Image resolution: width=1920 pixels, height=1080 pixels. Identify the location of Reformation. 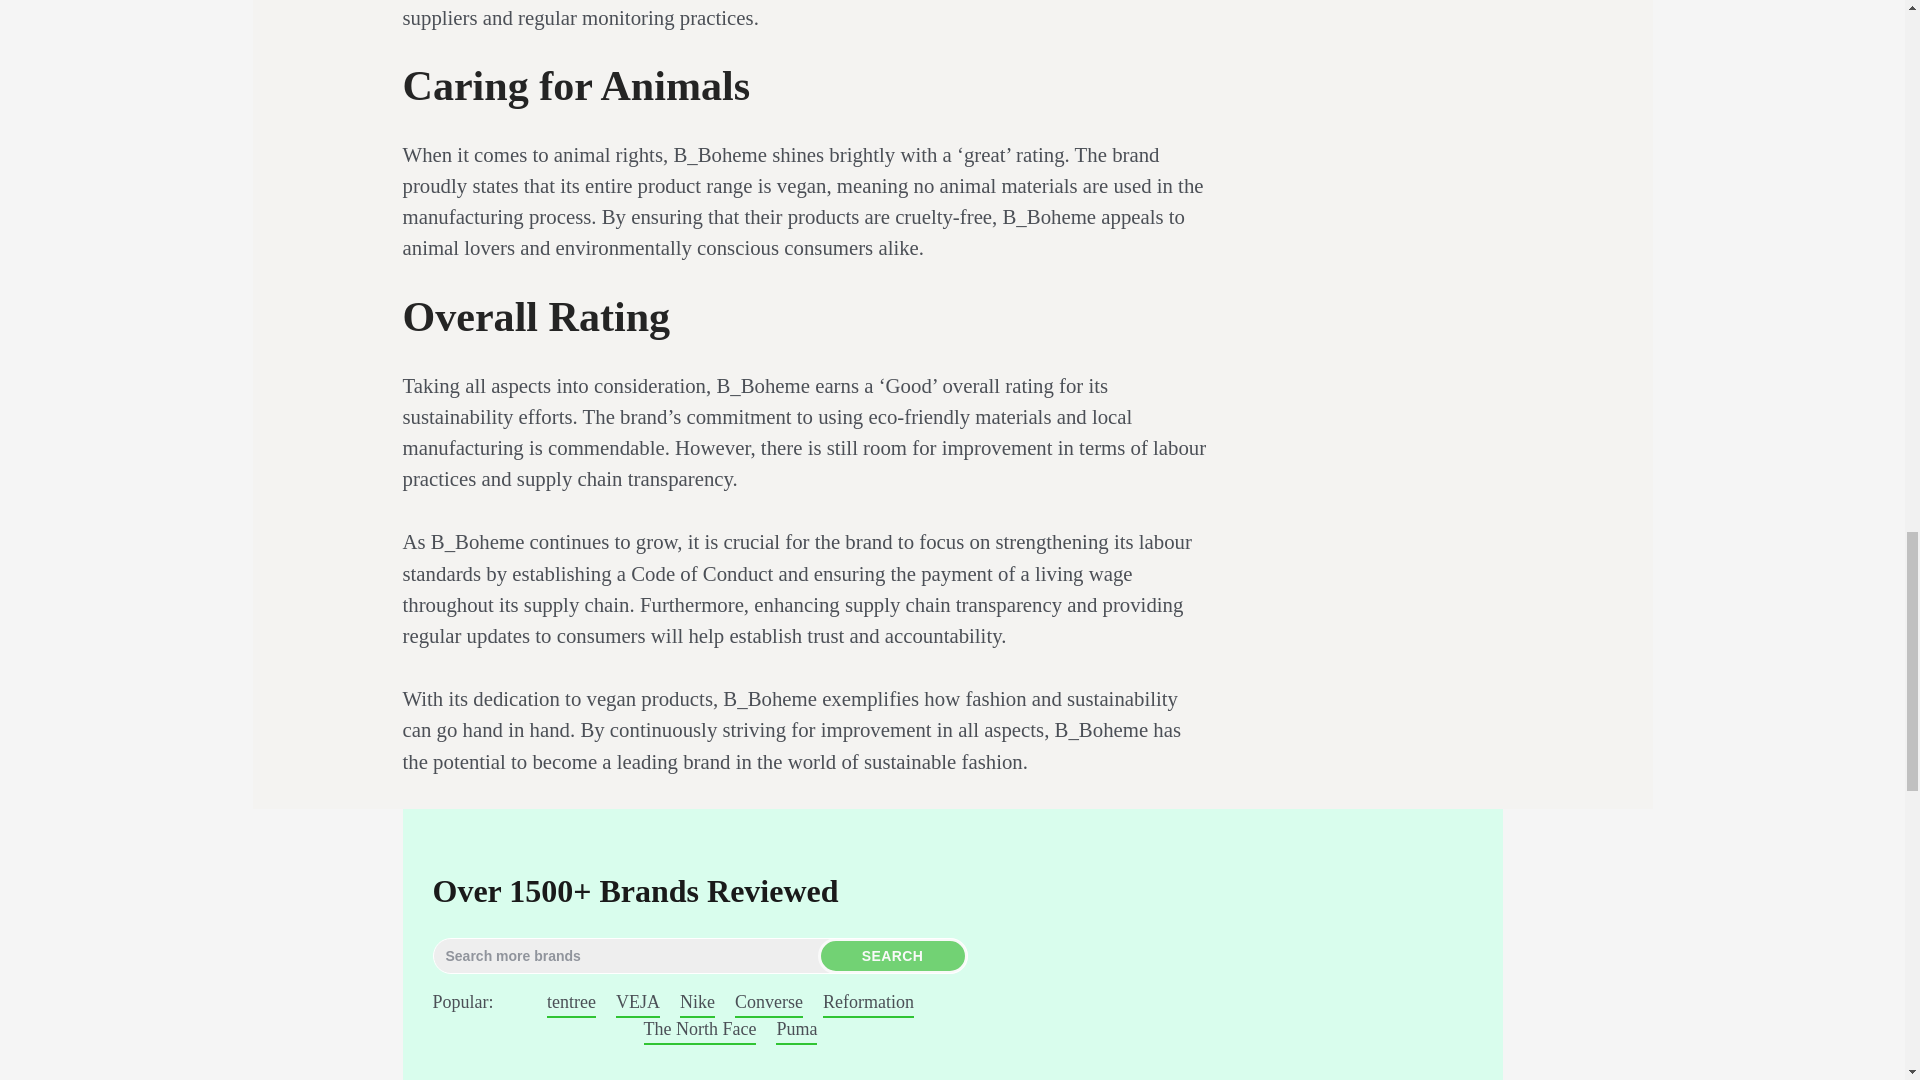
(868, 1002).